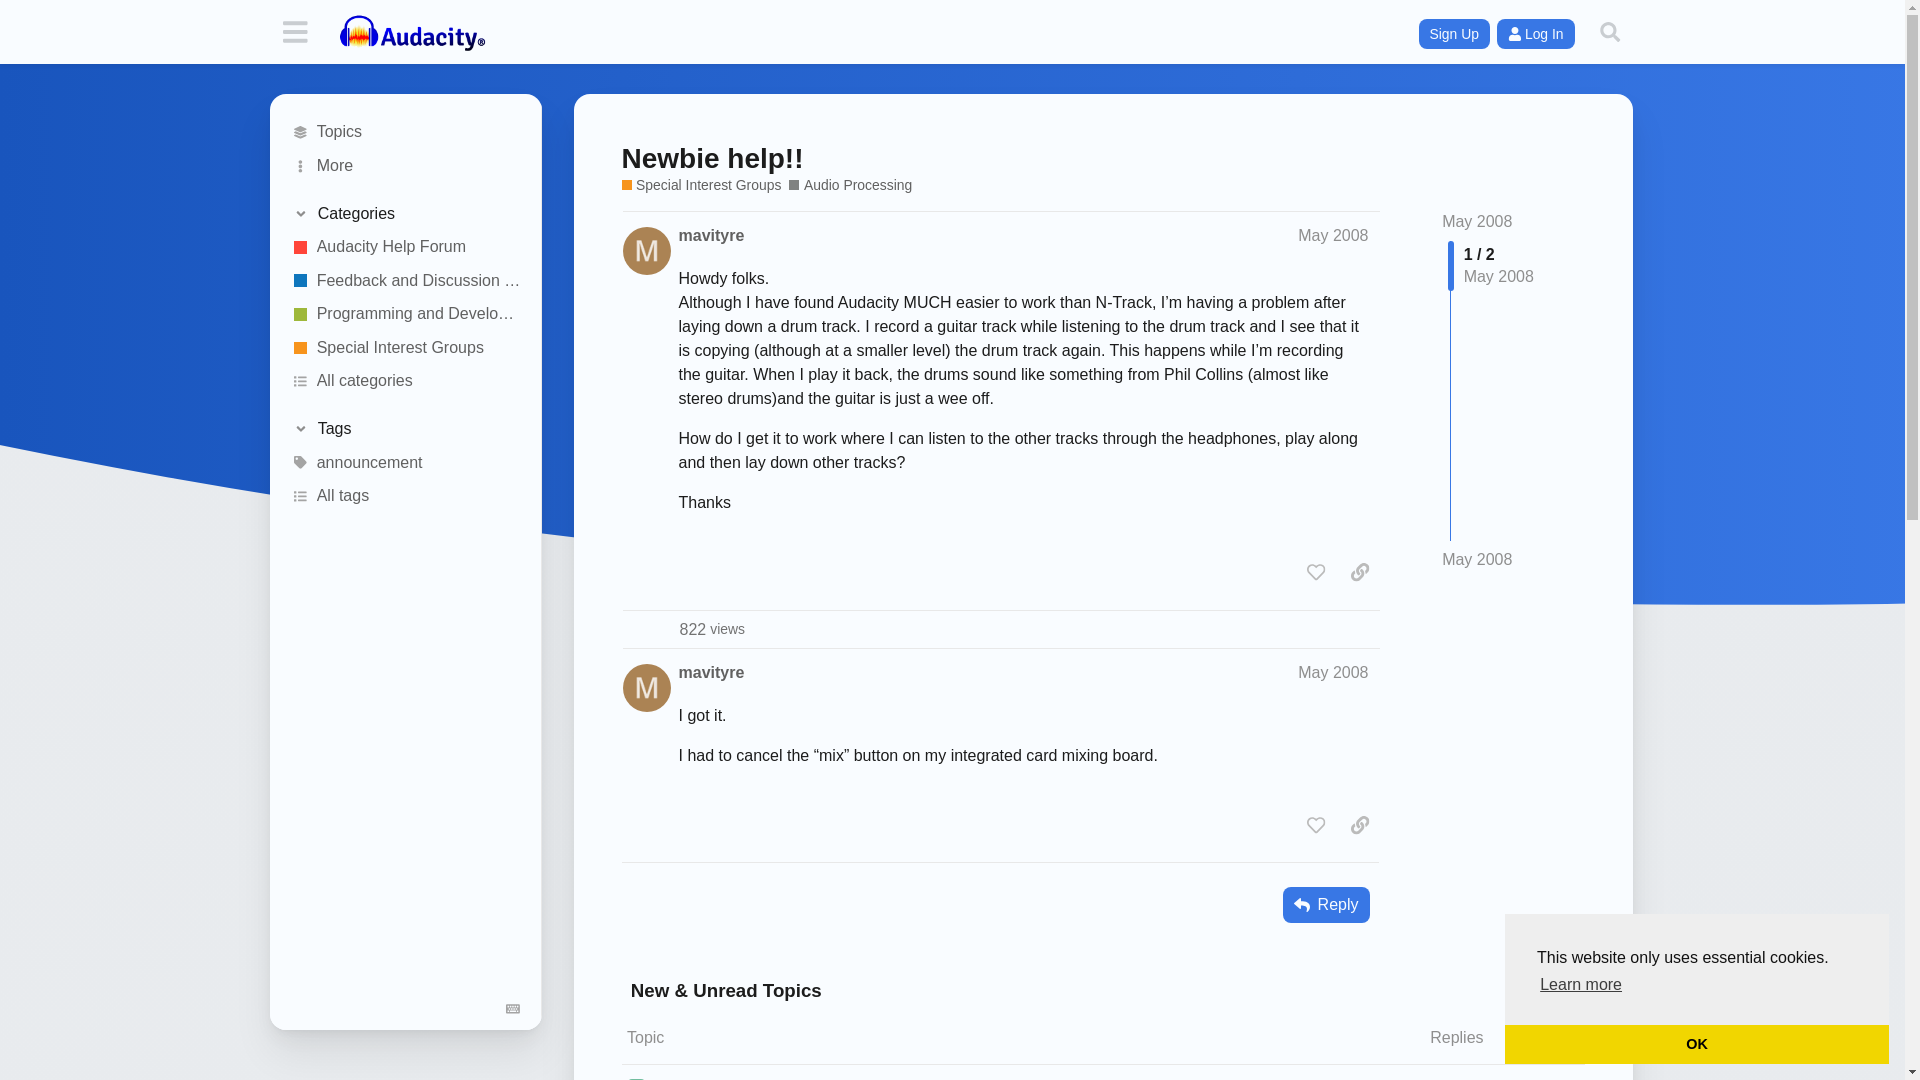 This screenshot has width=1920, height=1080. I want to click on All topics, so click(406, 132).